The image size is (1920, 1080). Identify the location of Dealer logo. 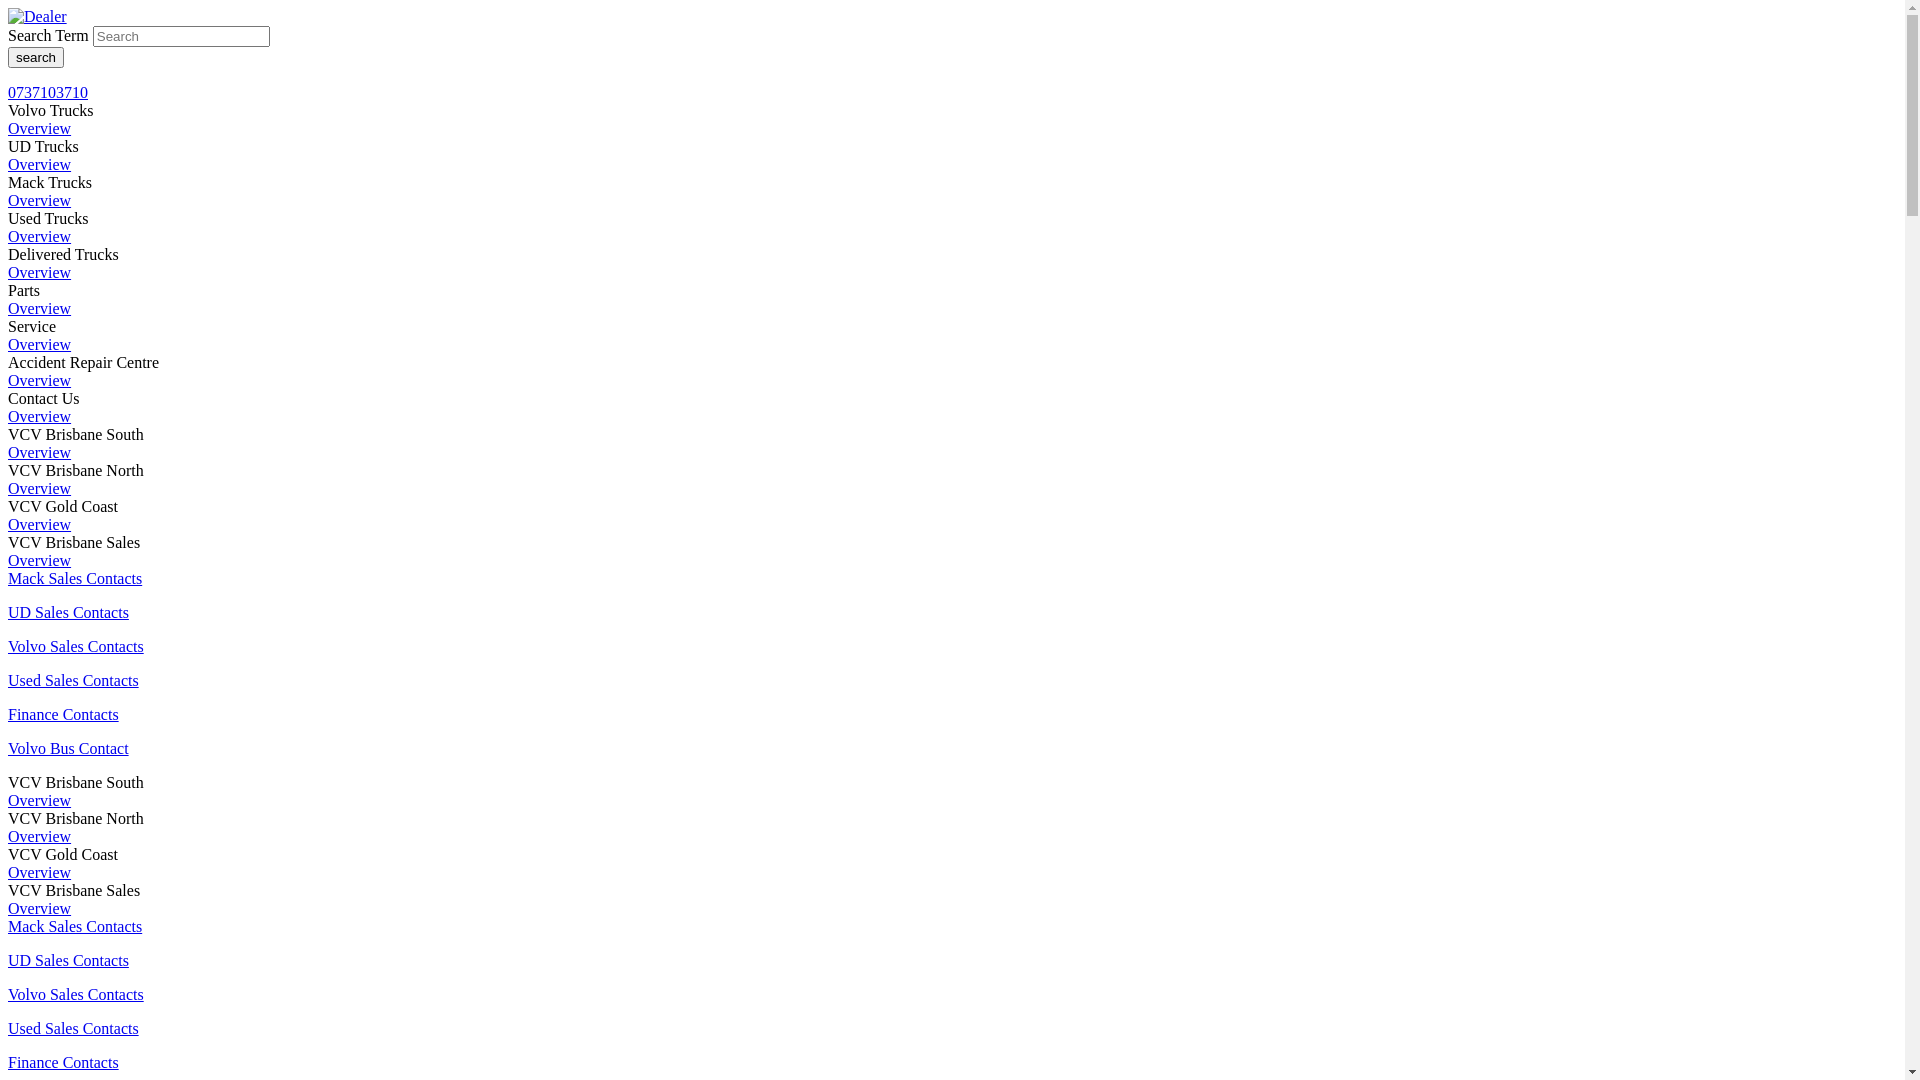
(38, 17).